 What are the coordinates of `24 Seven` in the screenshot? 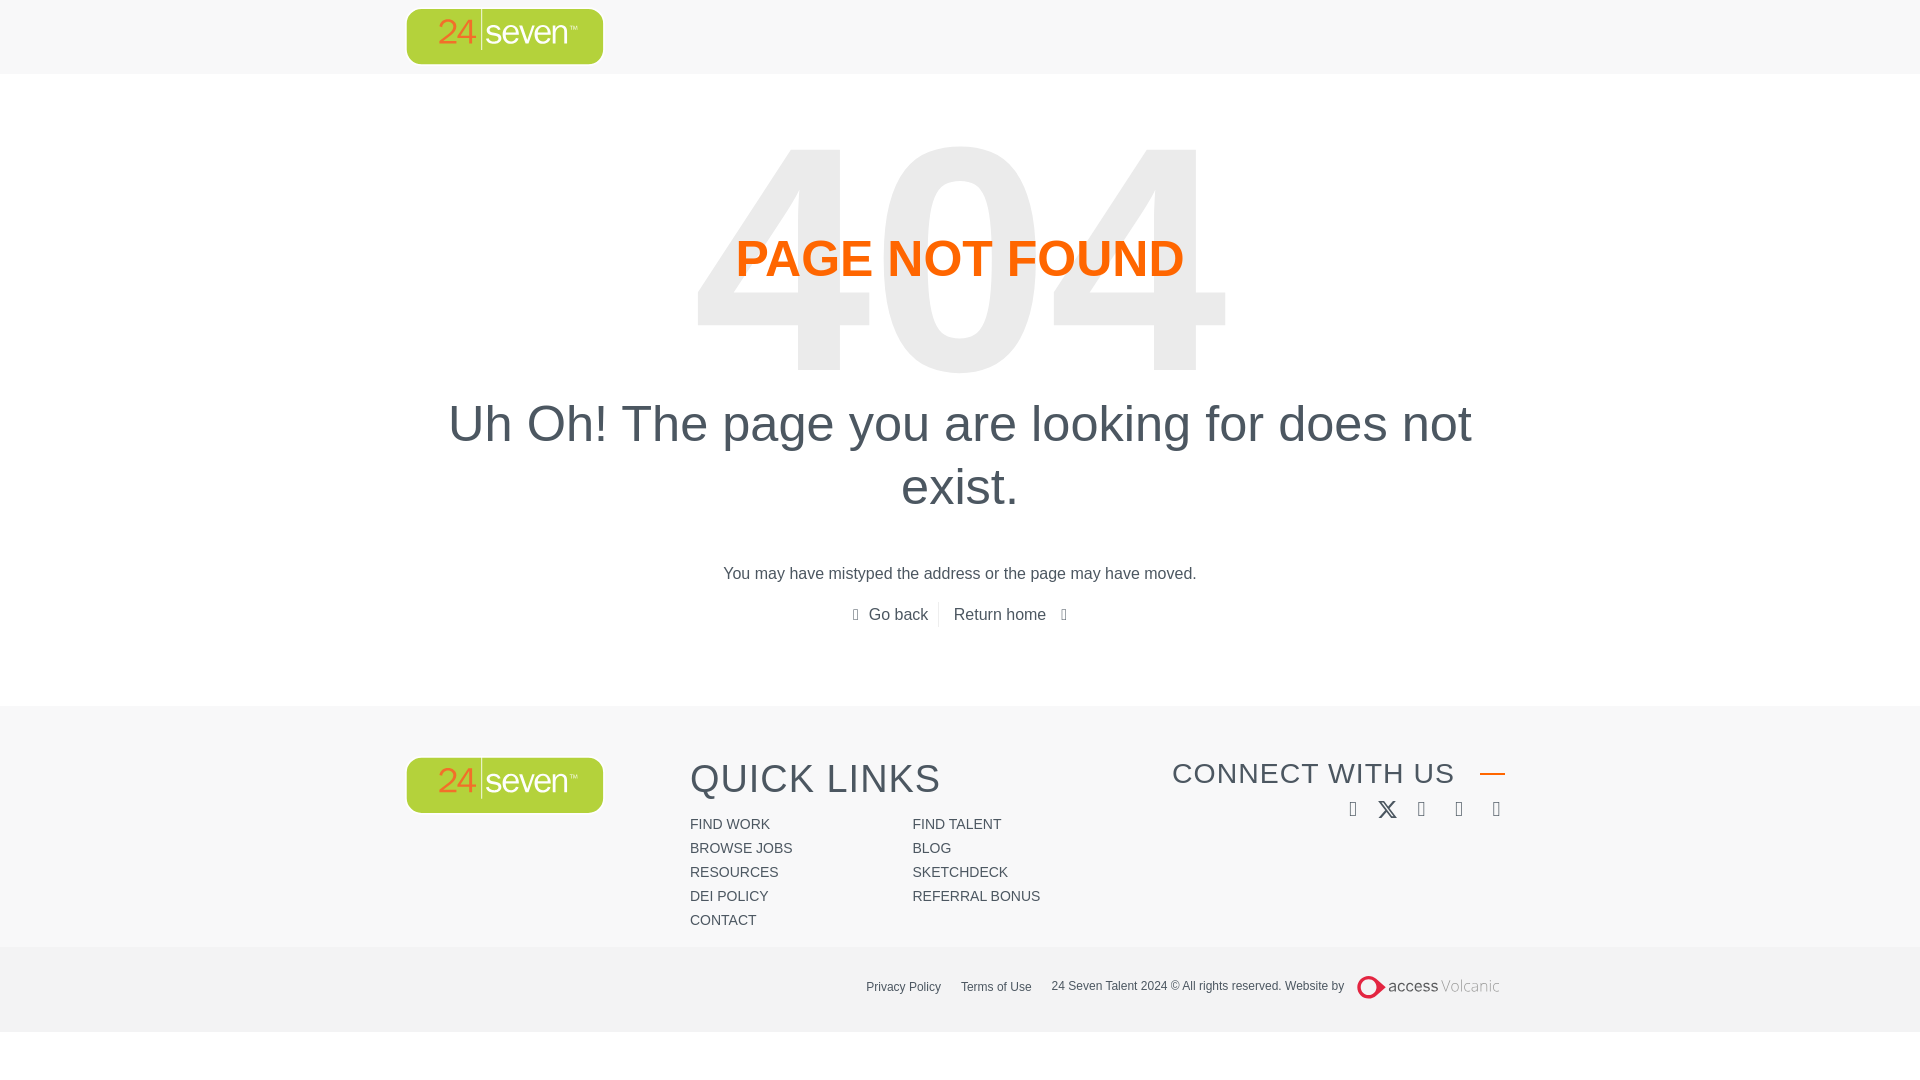 It's located at (504, 786).